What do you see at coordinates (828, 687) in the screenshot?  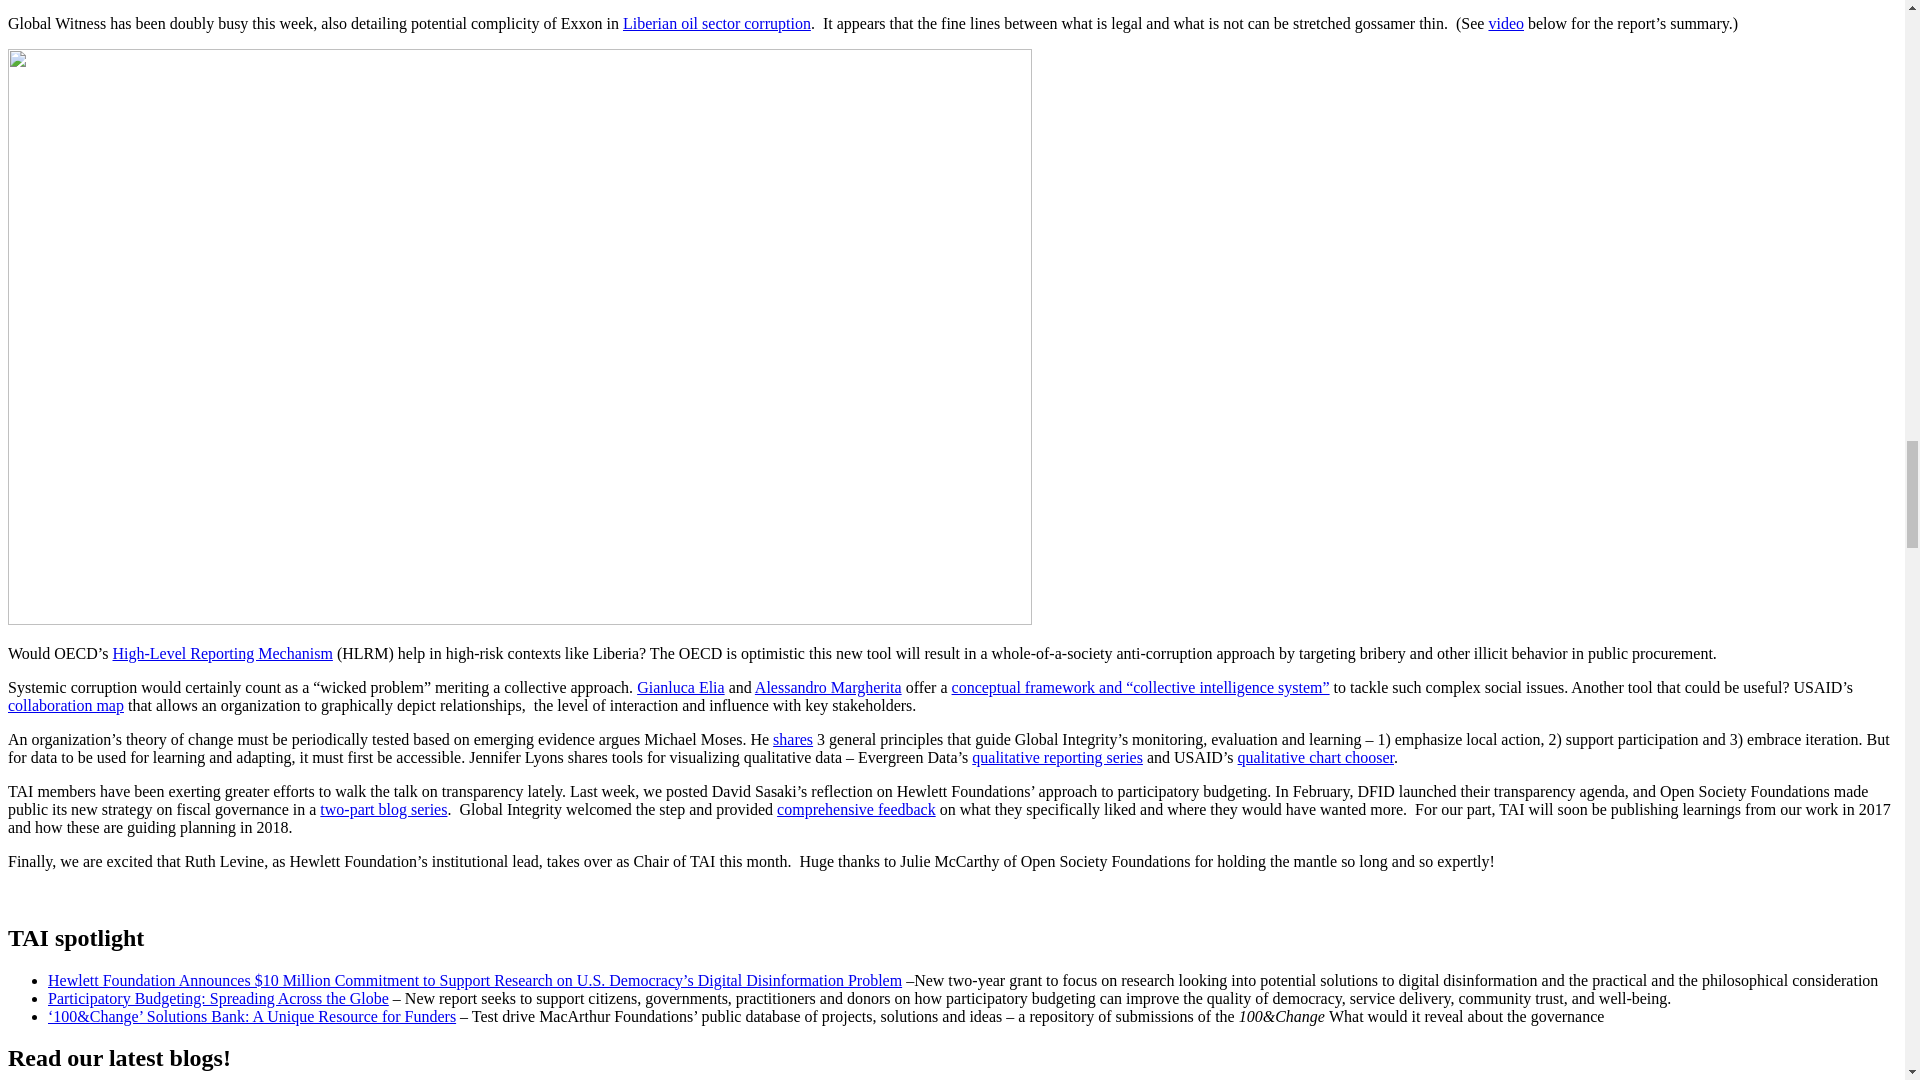 I see `Alessandro Margherita` at bounding box center [828, 687].